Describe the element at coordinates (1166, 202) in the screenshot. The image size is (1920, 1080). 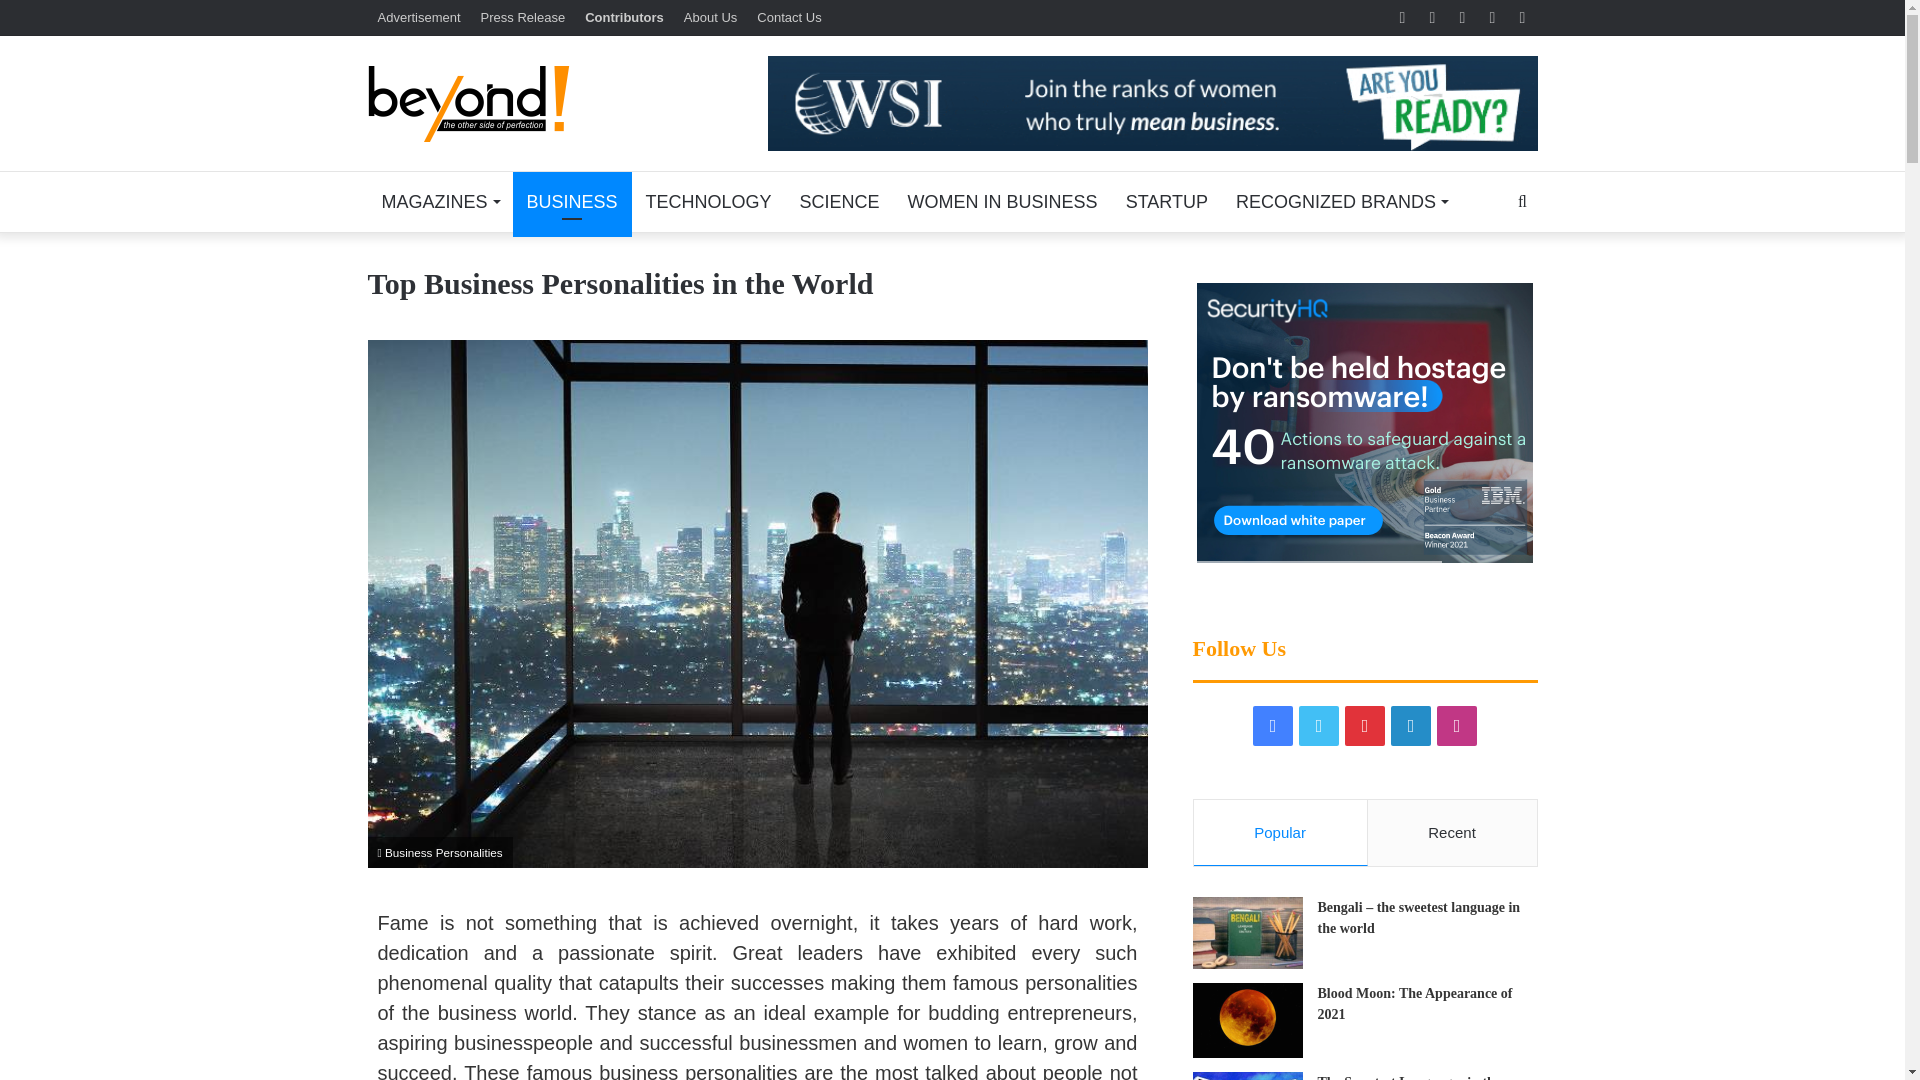
I see `STARTUP` at that location.